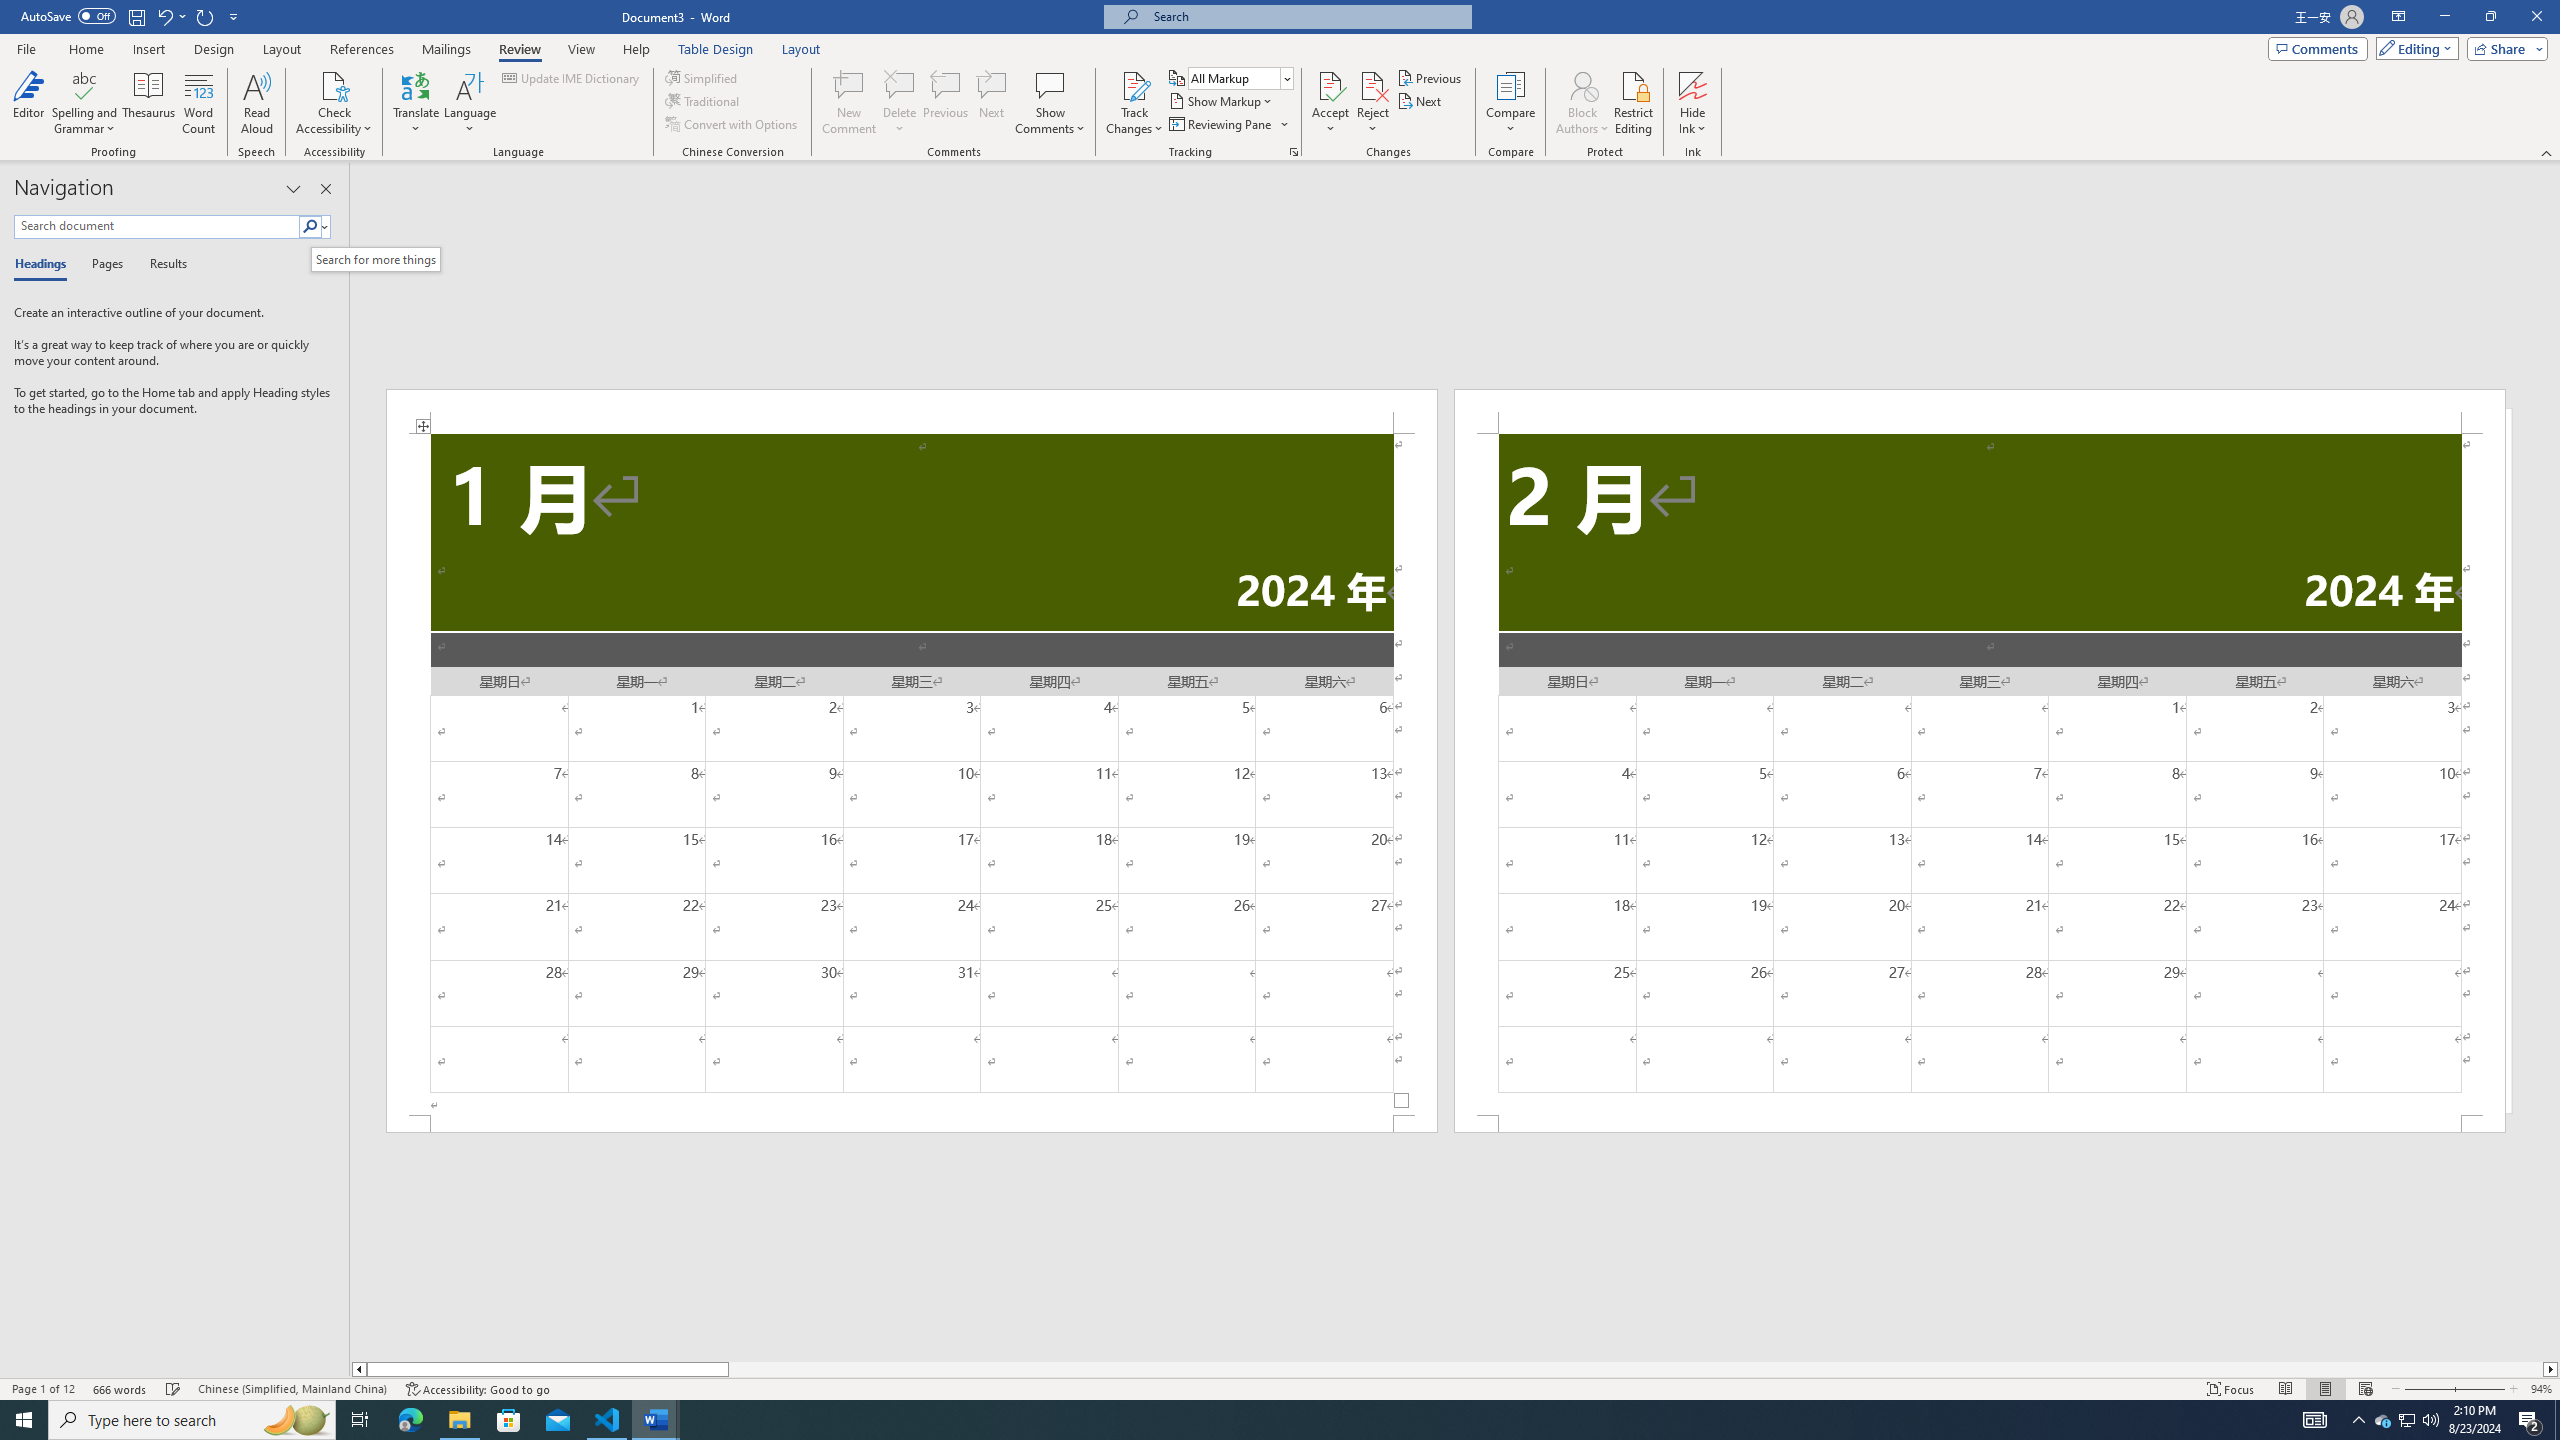 This screenshot has height=1440, width=2560. Describe the element at coordinates (374, 260) in the screenshot. I see `Search for more things` at that location.